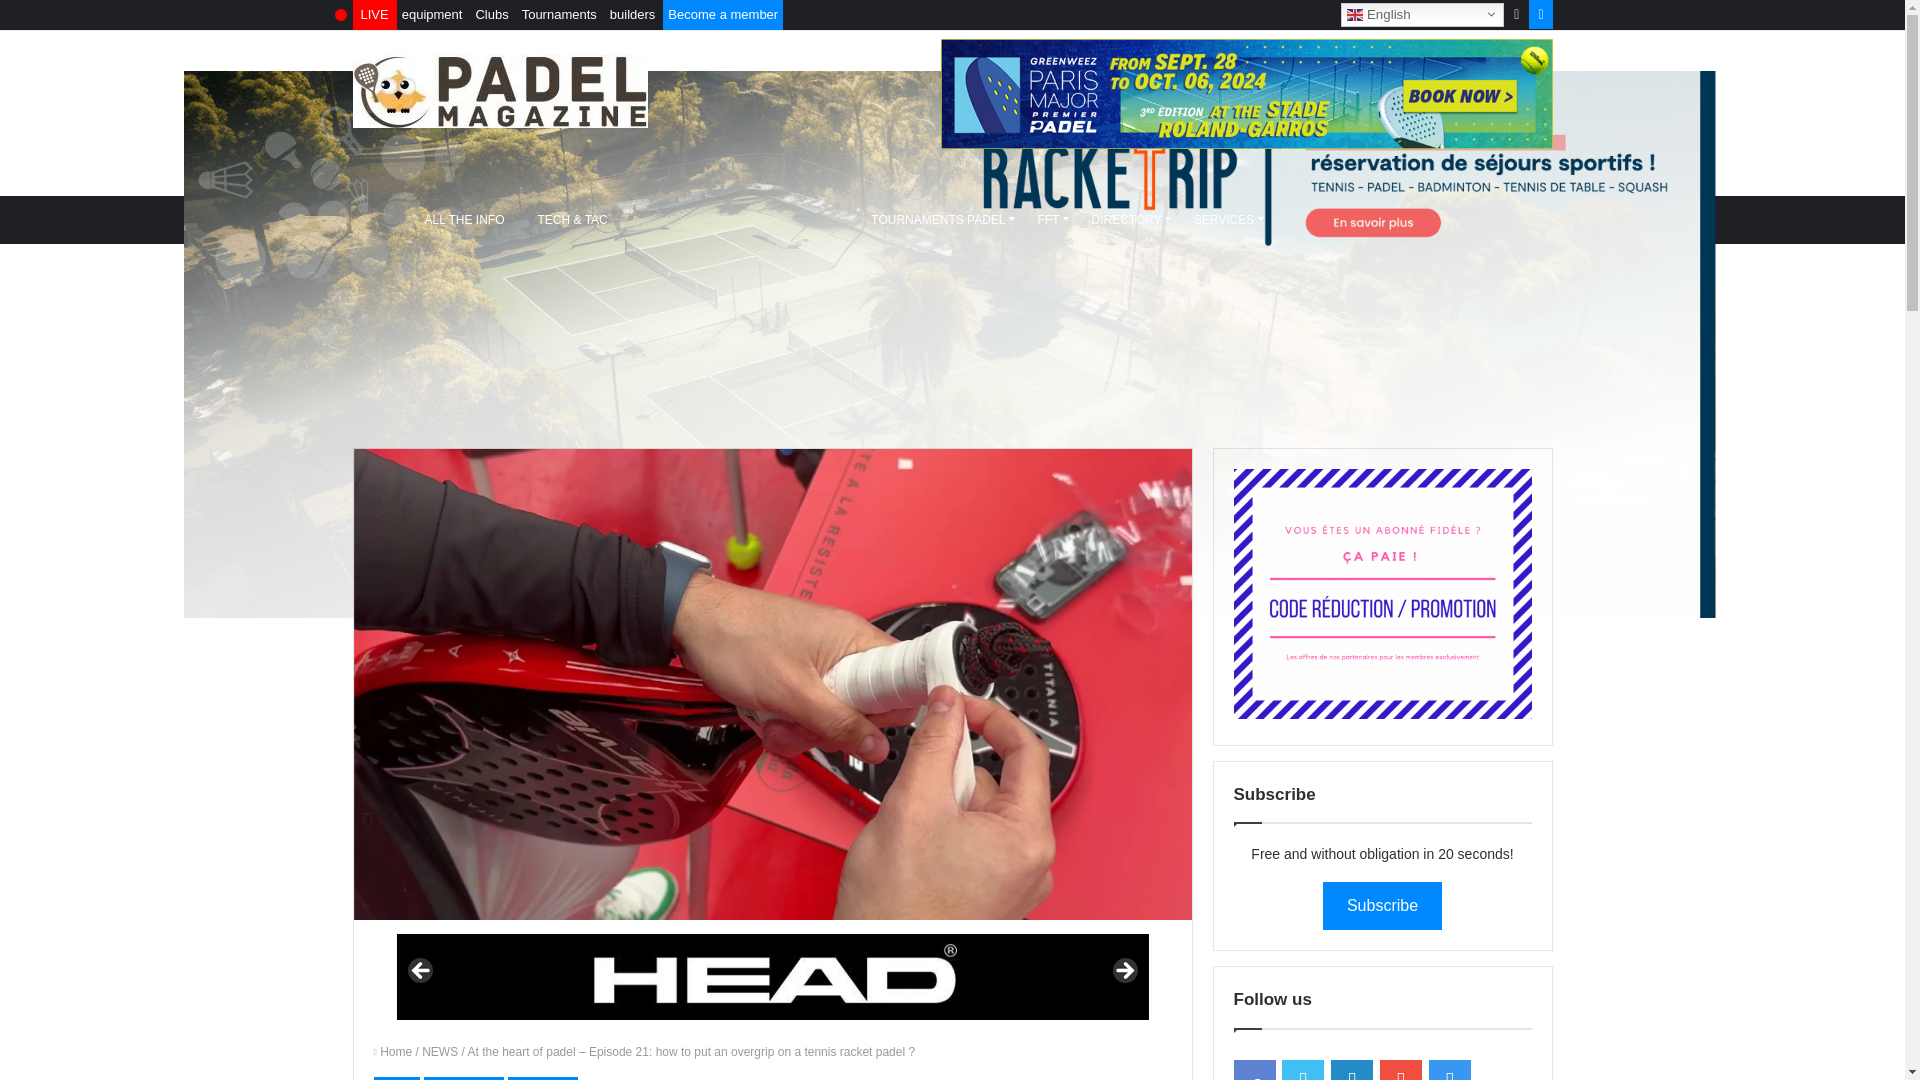  What do you see at coordinates (1422, 15) in the screenshot?
I see `English` at bounding box center [1422, 15].